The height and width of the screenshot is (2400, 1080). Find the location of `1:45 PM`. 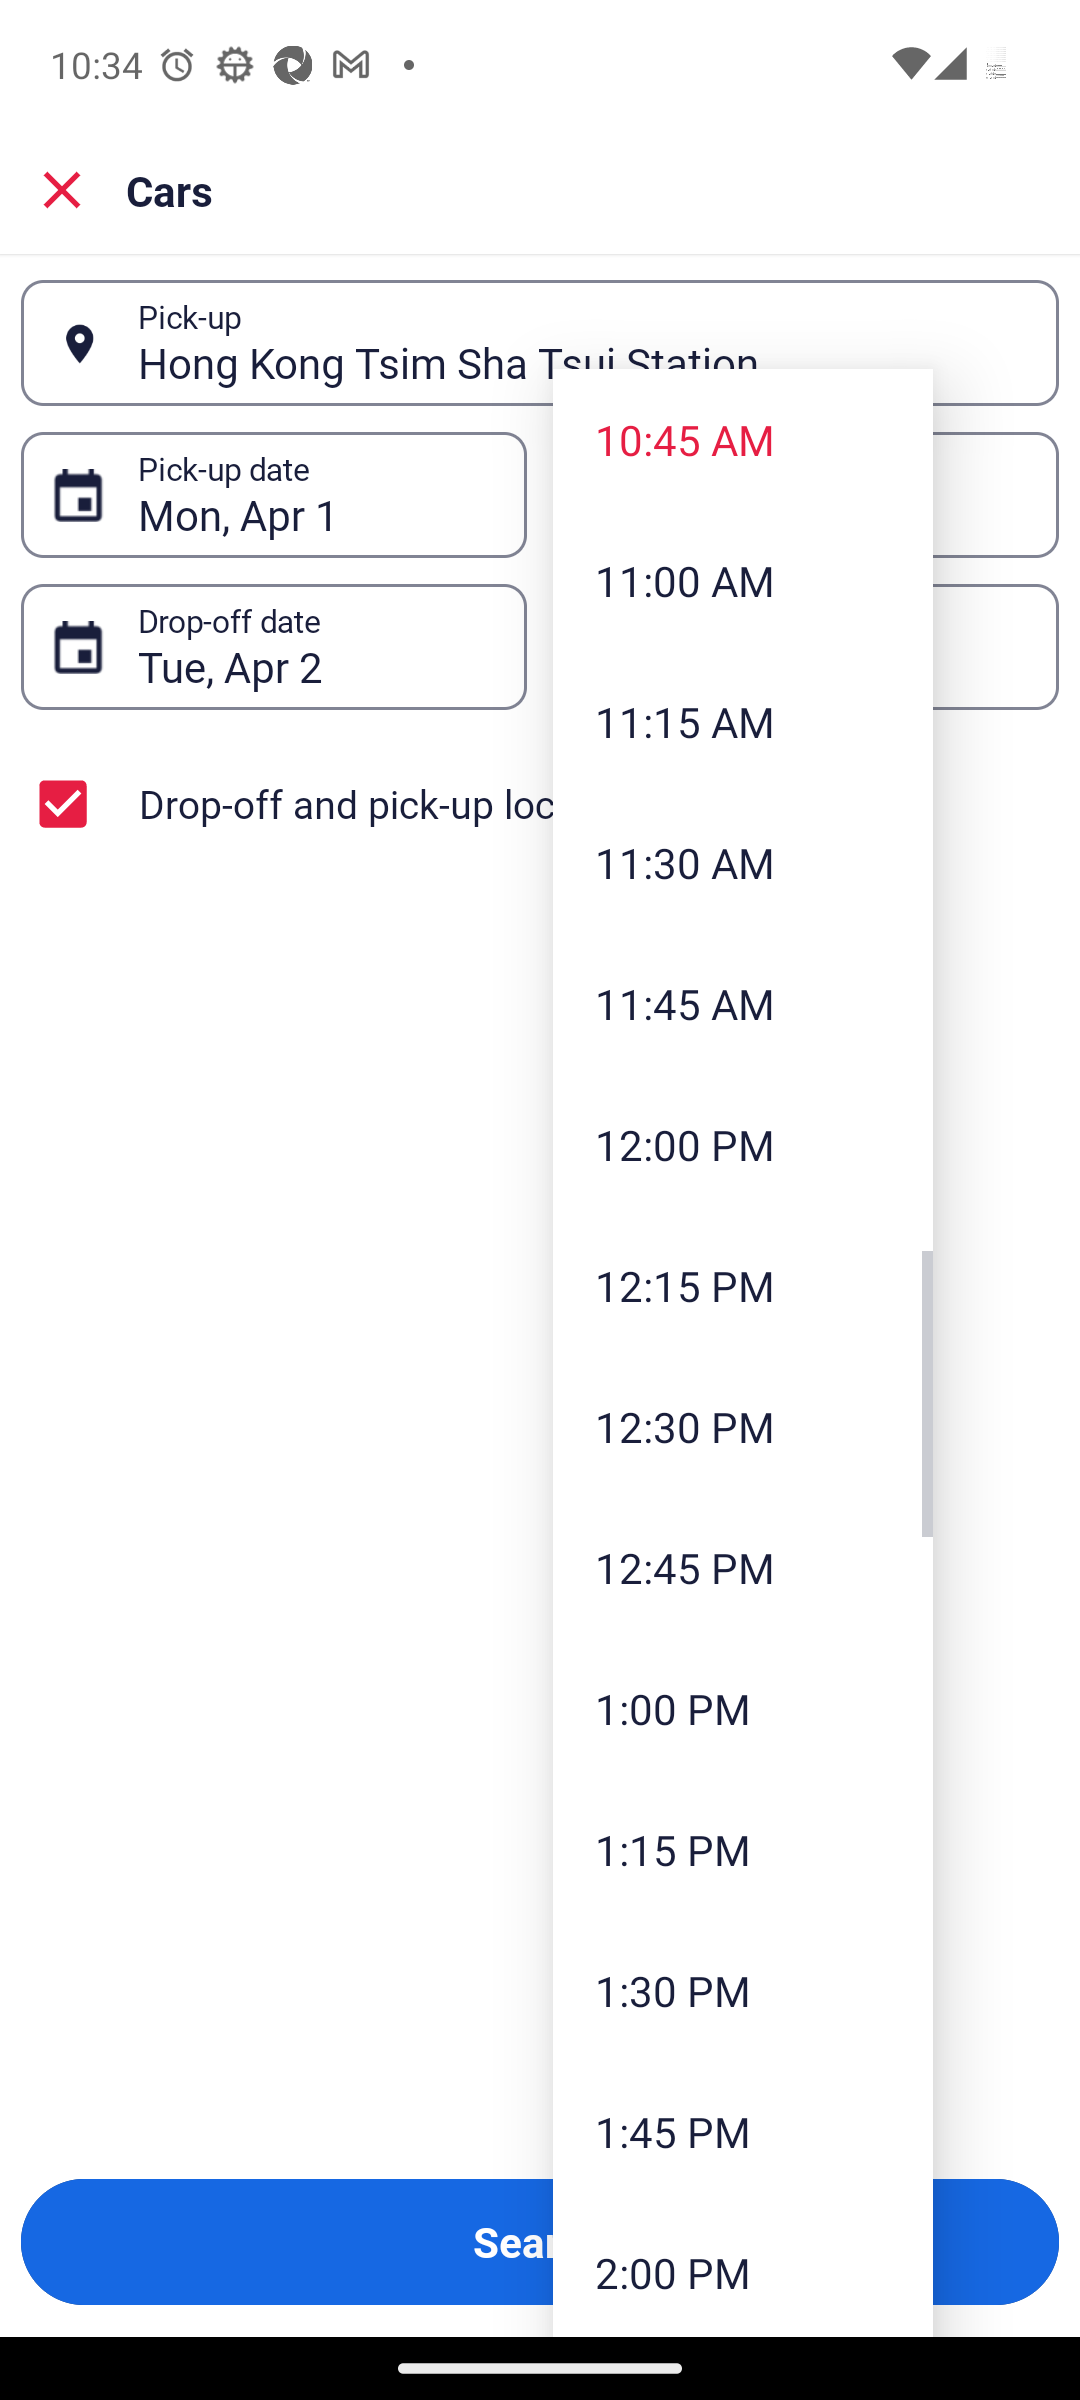

1:45 PM is located at coordinates (742, 2132).